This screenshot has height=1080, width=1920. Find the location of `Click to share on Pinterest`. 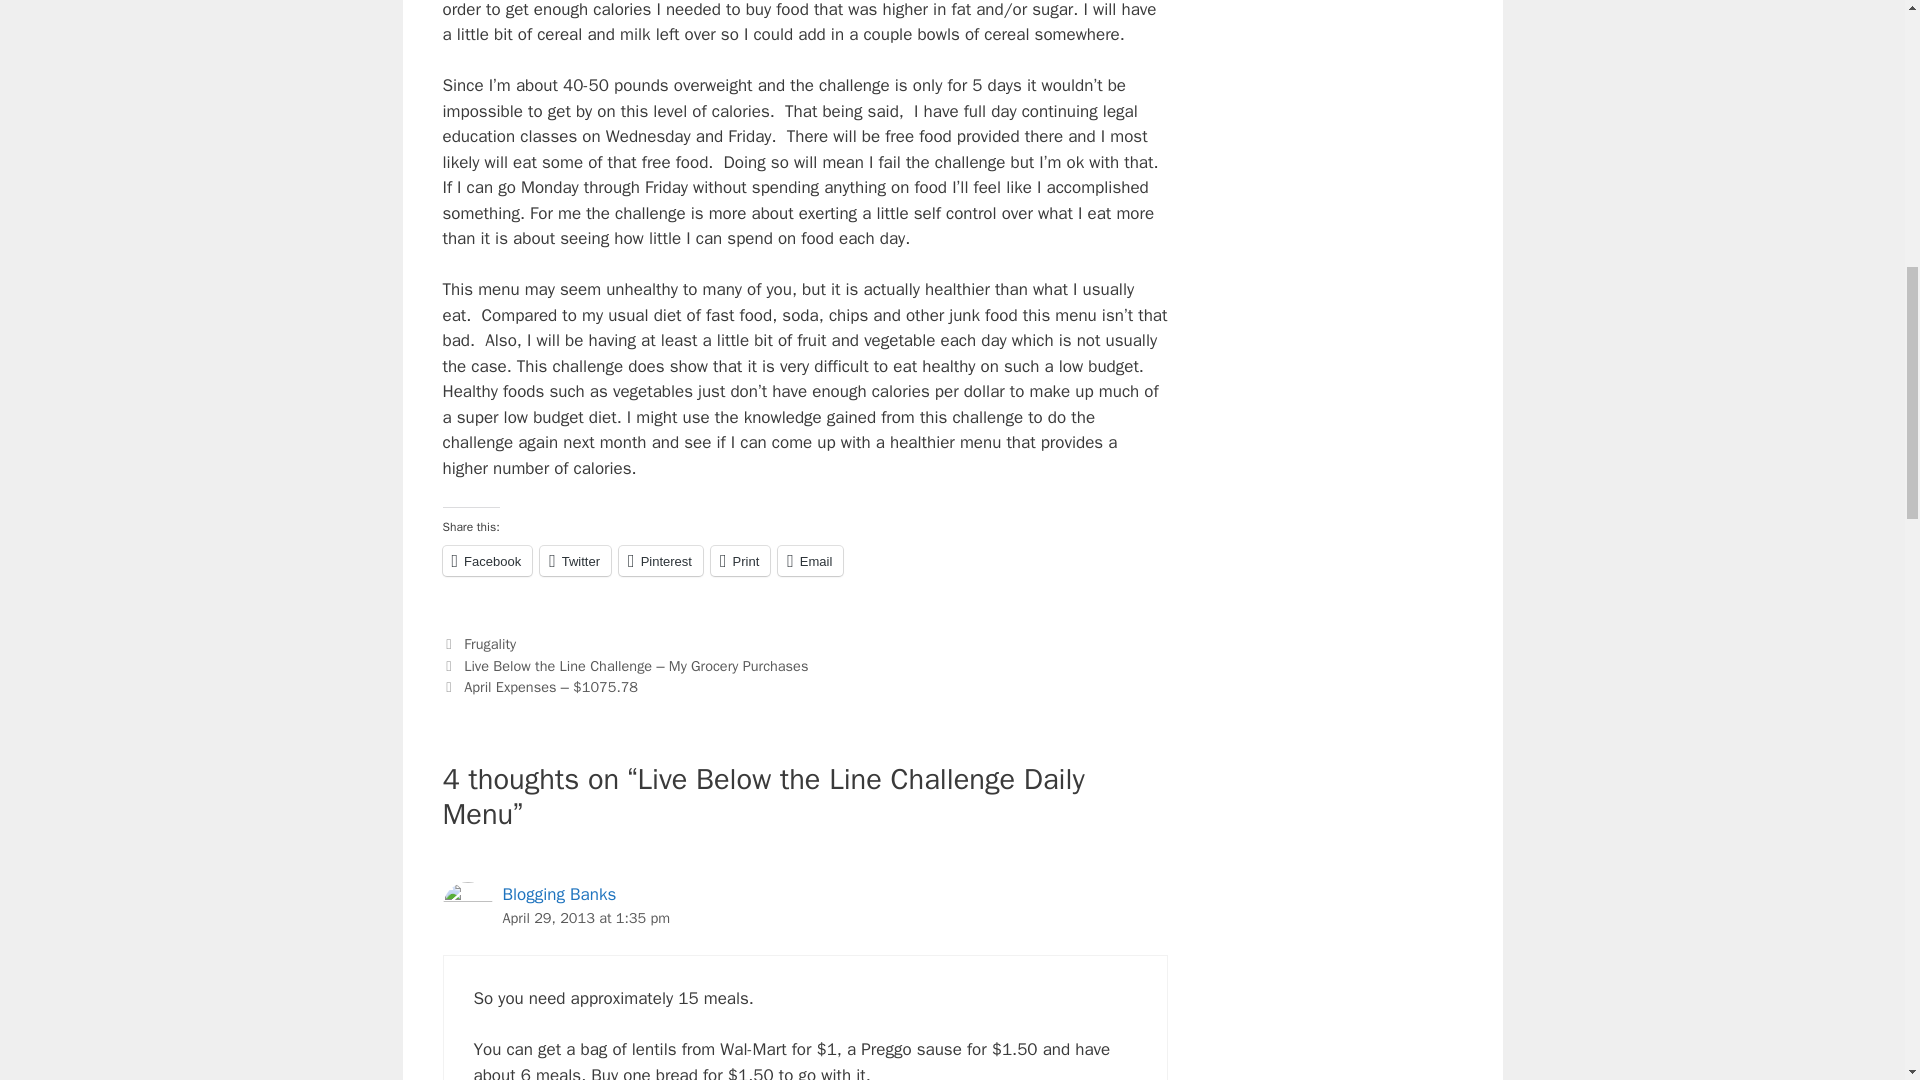

Click to share on Pinterest is located at coordinates (660, 560).